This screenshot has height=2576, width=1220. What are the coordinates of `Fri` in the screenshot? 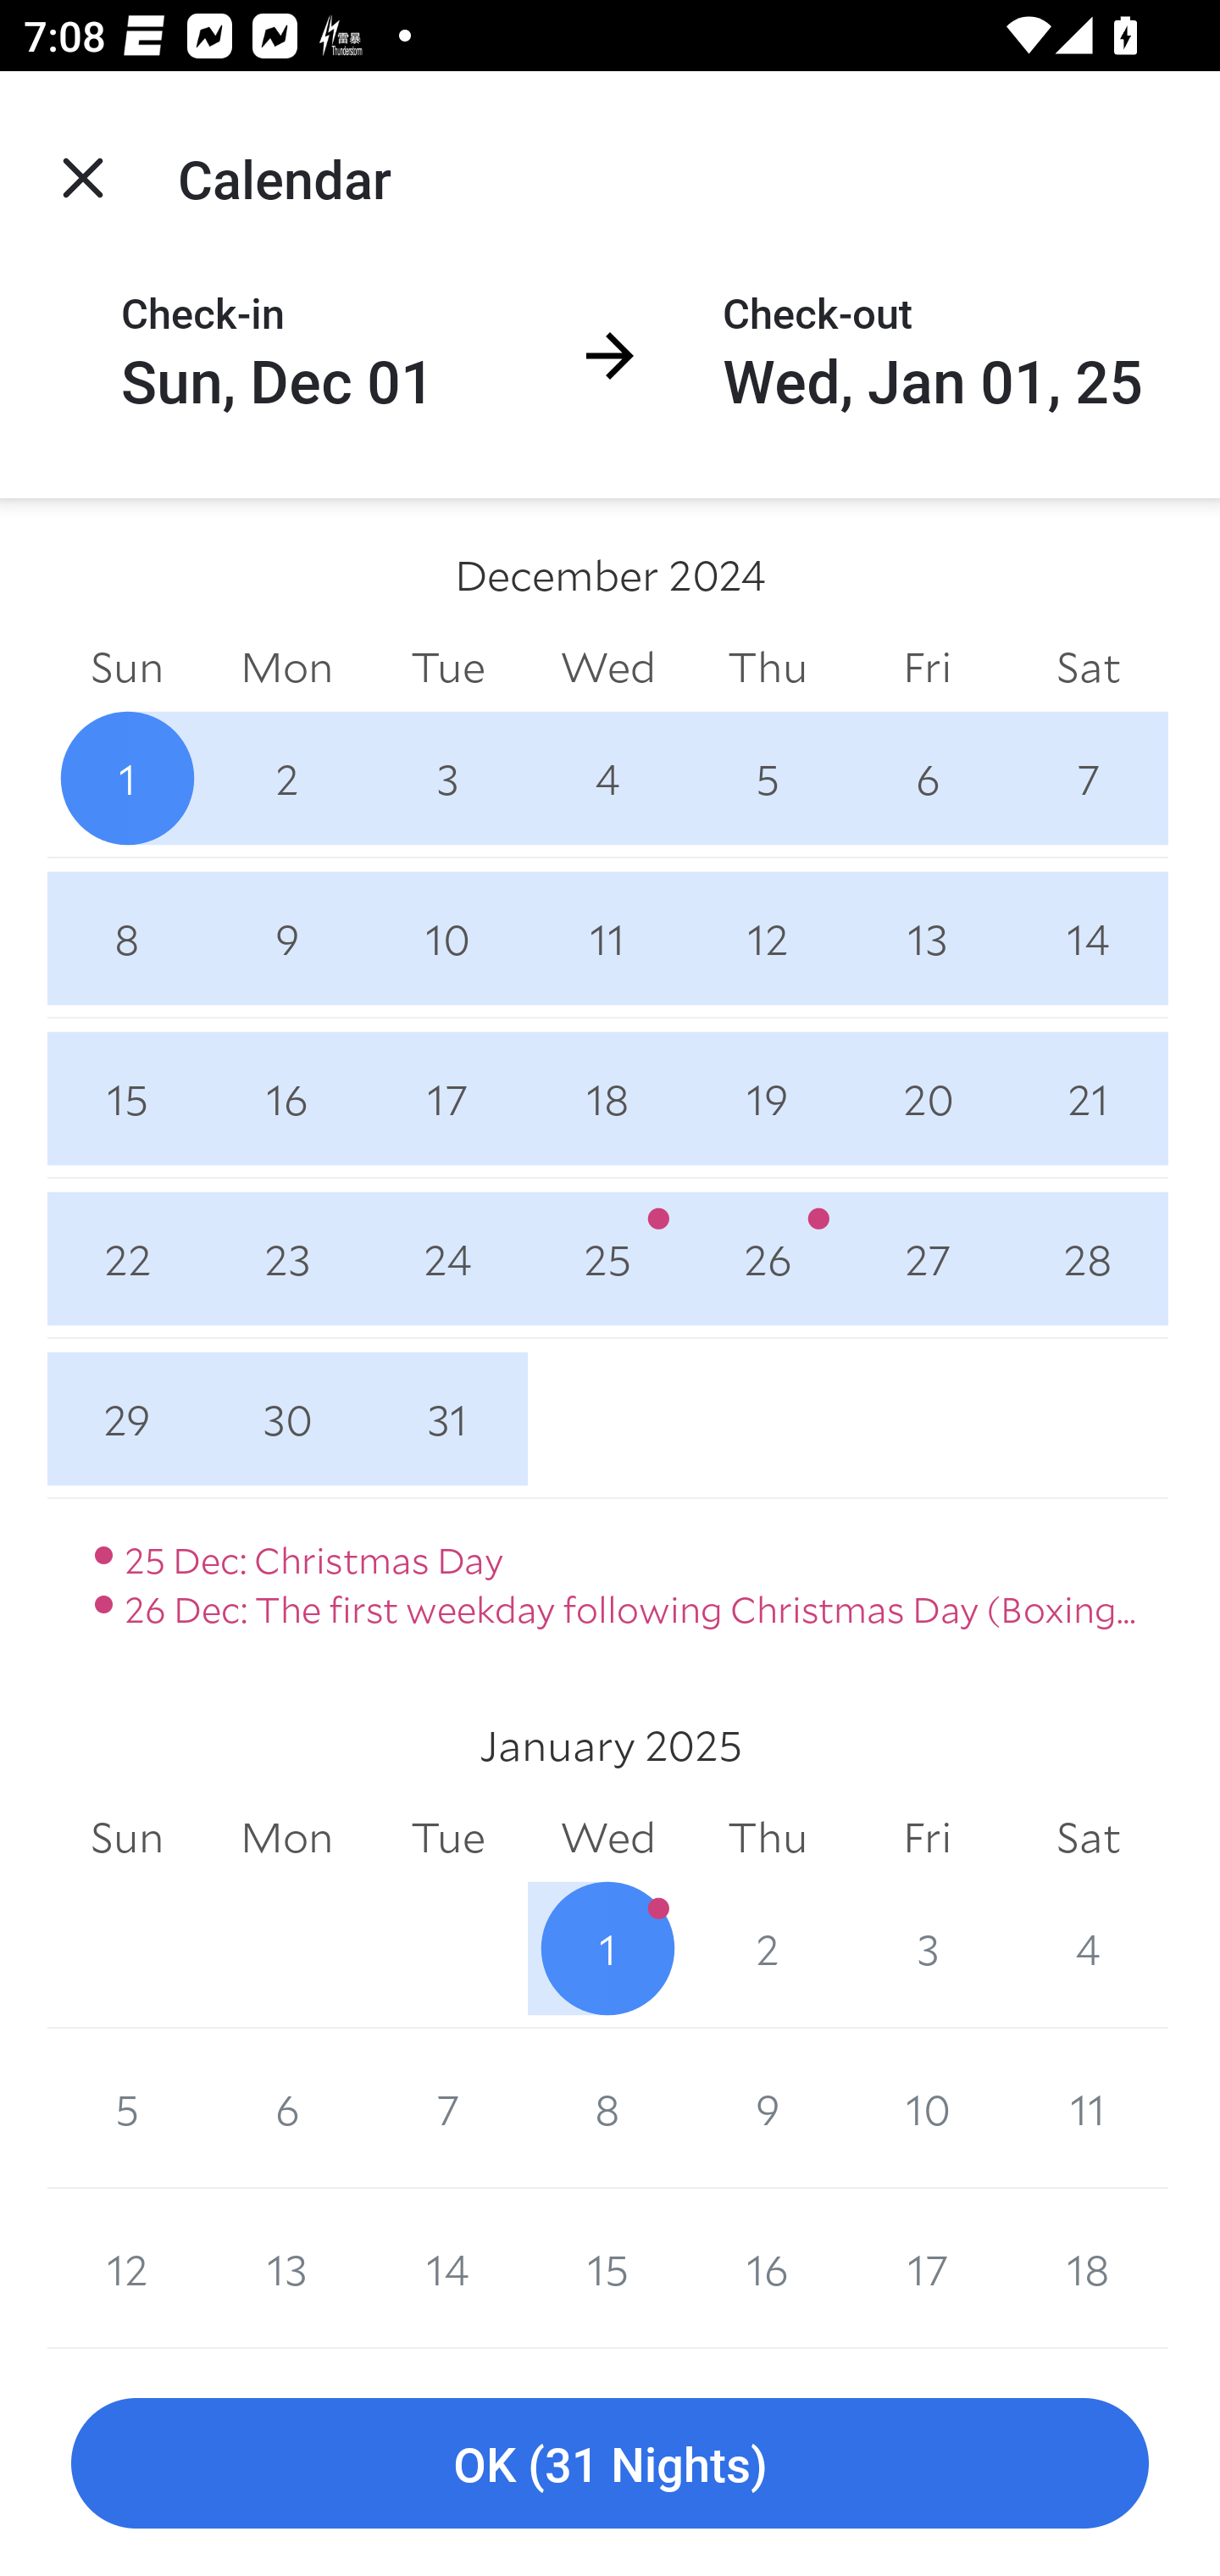 It's located at (927, 1838).